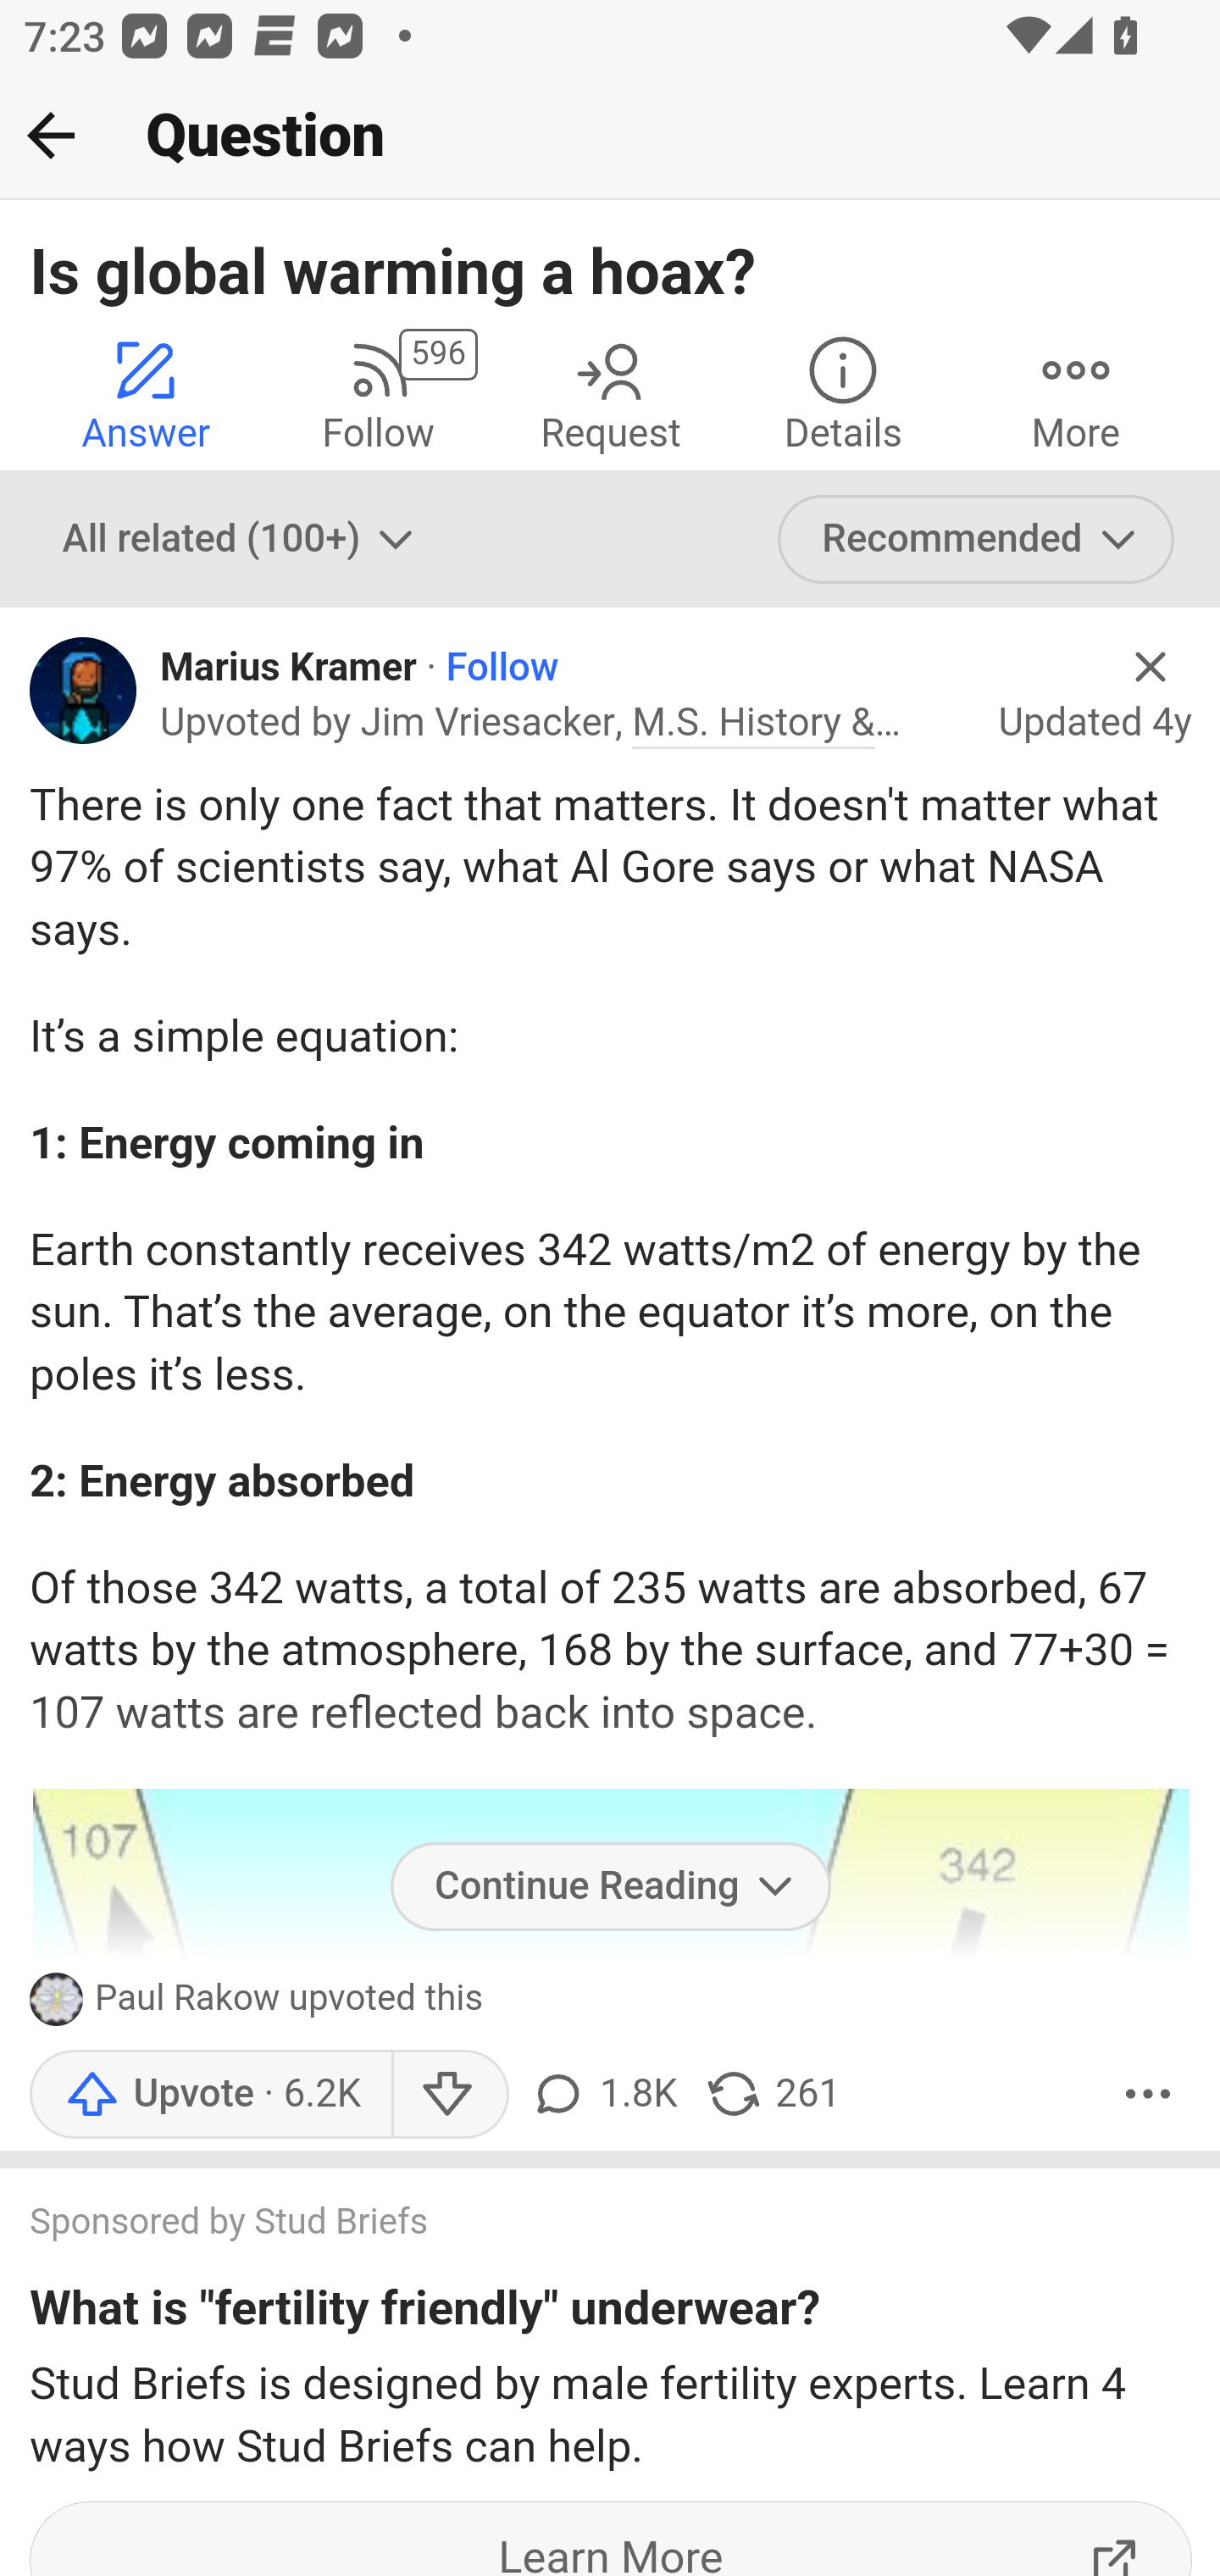 This screenshot has height=2576, width=1220. I want to click on Answer, so click(146, 394).